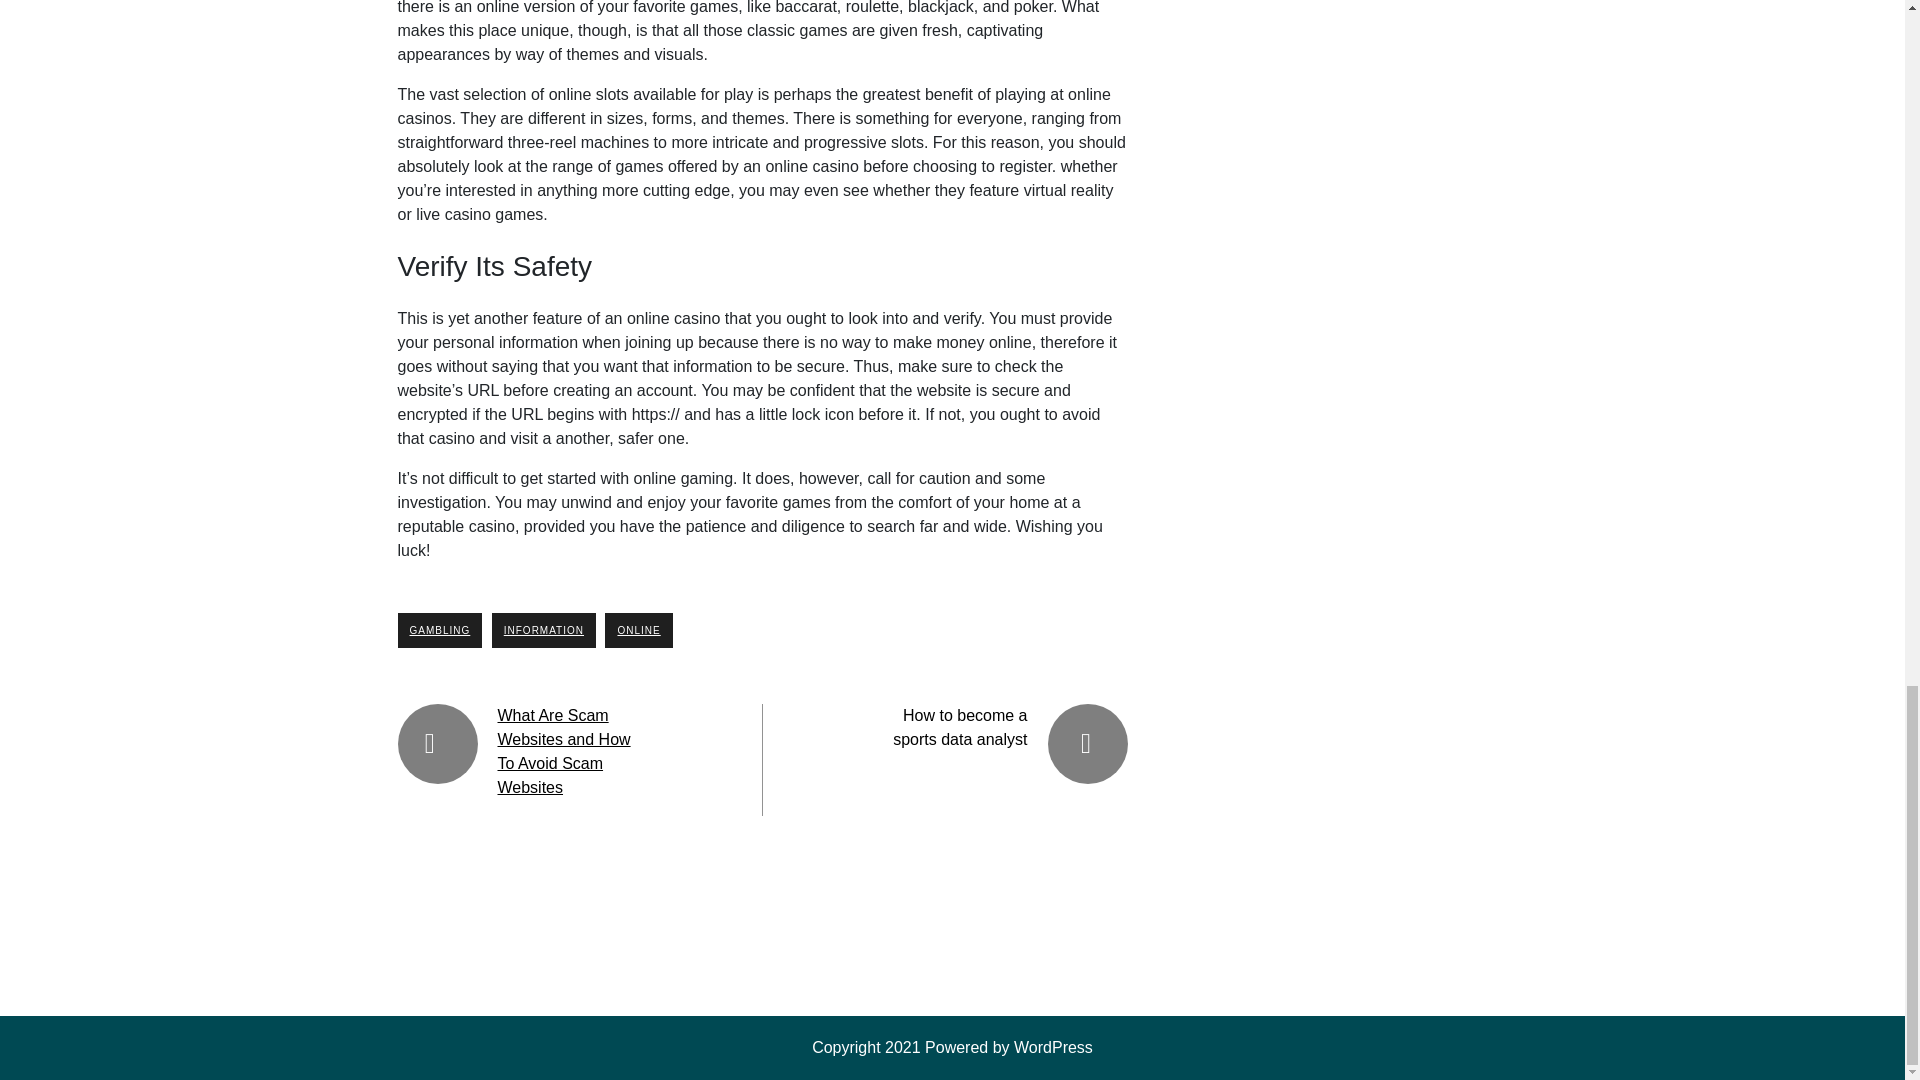 The height and width of the screenshot is (1080, 1920). I want to click on GAMBLING, so click(440, 630).